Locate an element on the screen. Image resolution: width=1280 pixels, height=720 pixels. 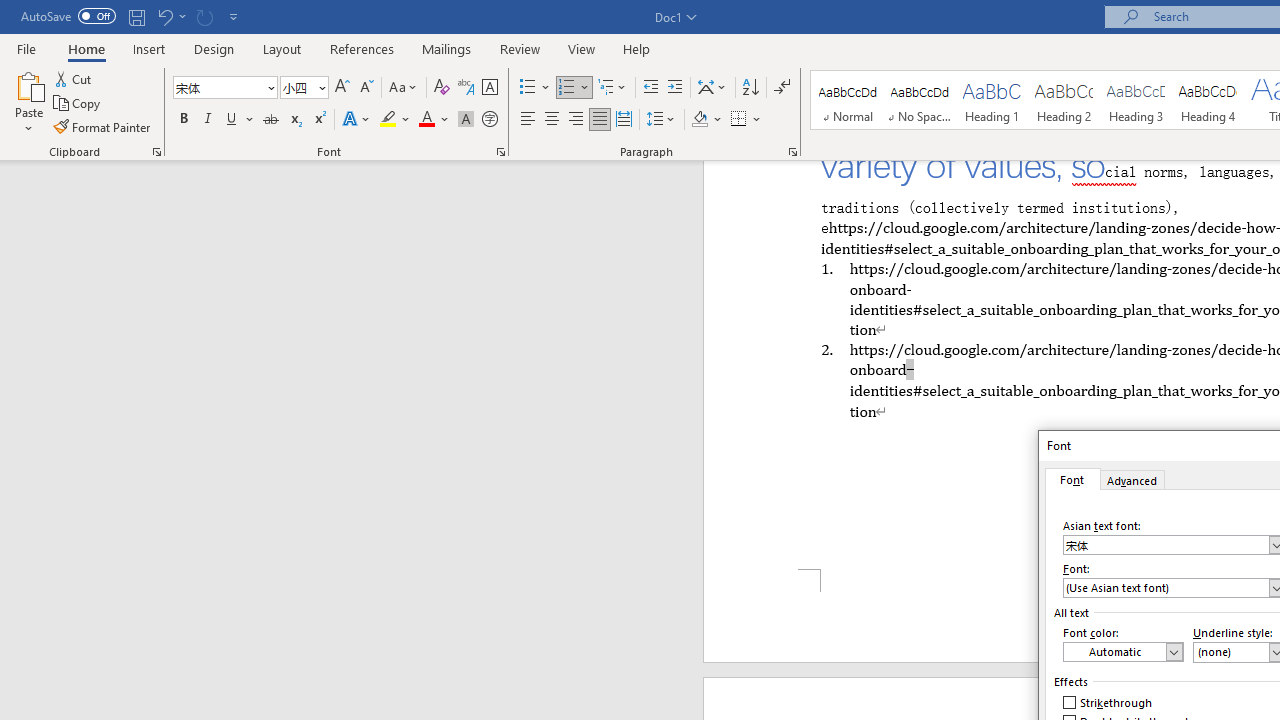
Shading is located at coordinates (706, 120).